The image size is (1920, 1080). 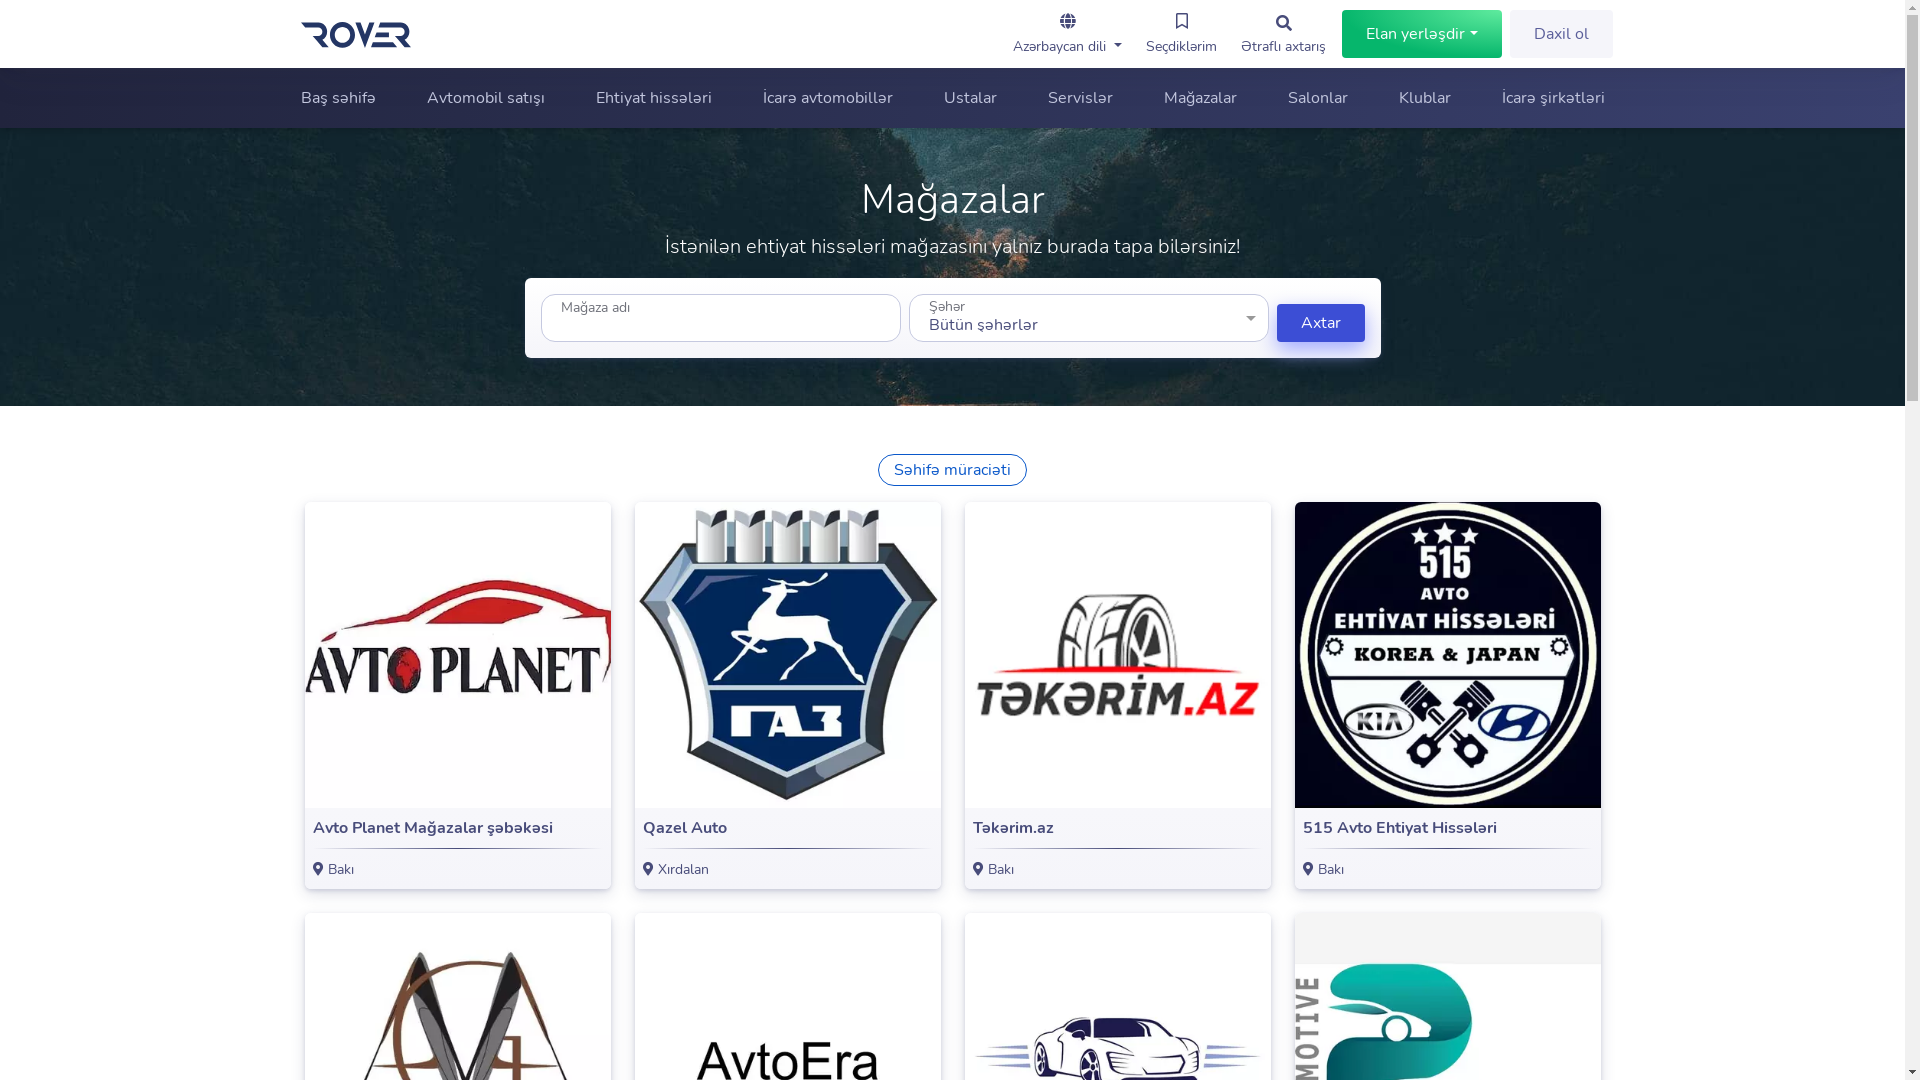 I want to click on Klublar, so click(x=1424, y=98).